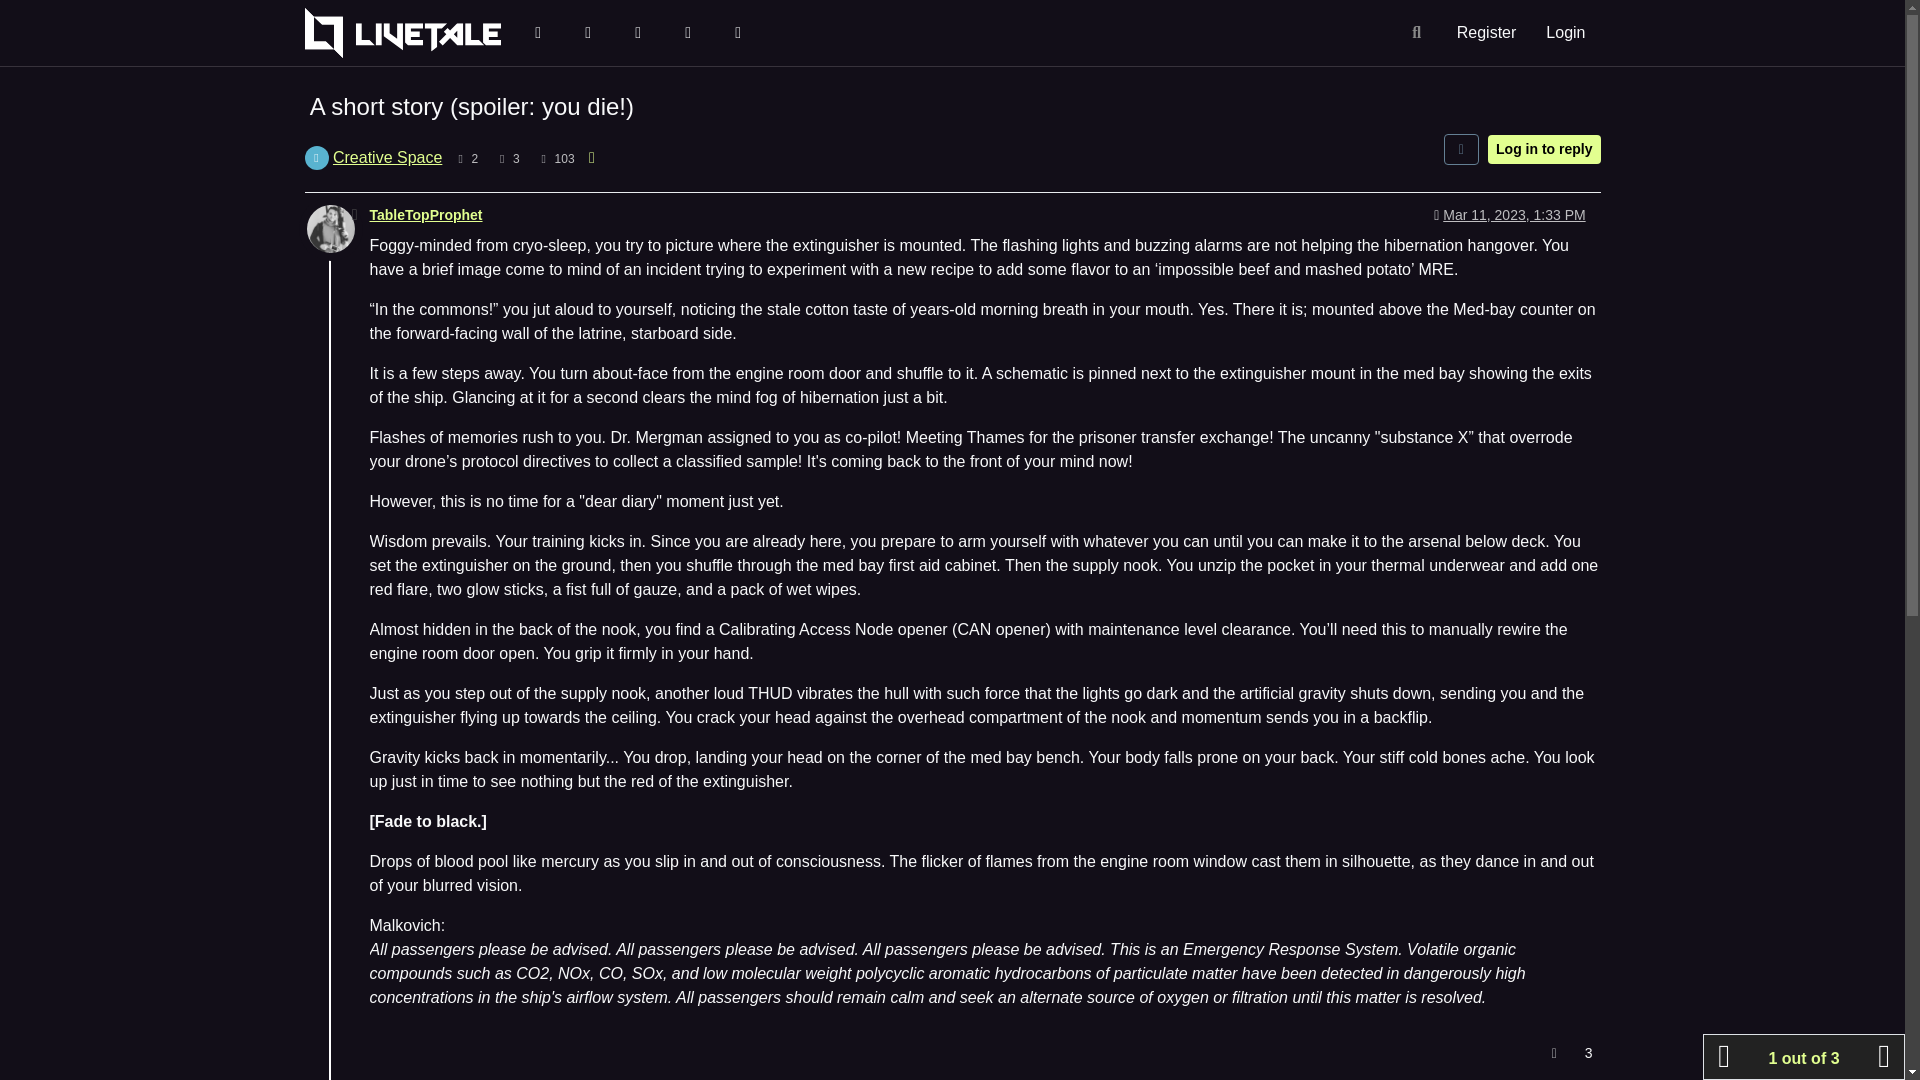 This screenshot has height=1080, width=1920. Describe the element at coordinates (426, 214) in the screenshot. I see `TableTopProphet` at that location.